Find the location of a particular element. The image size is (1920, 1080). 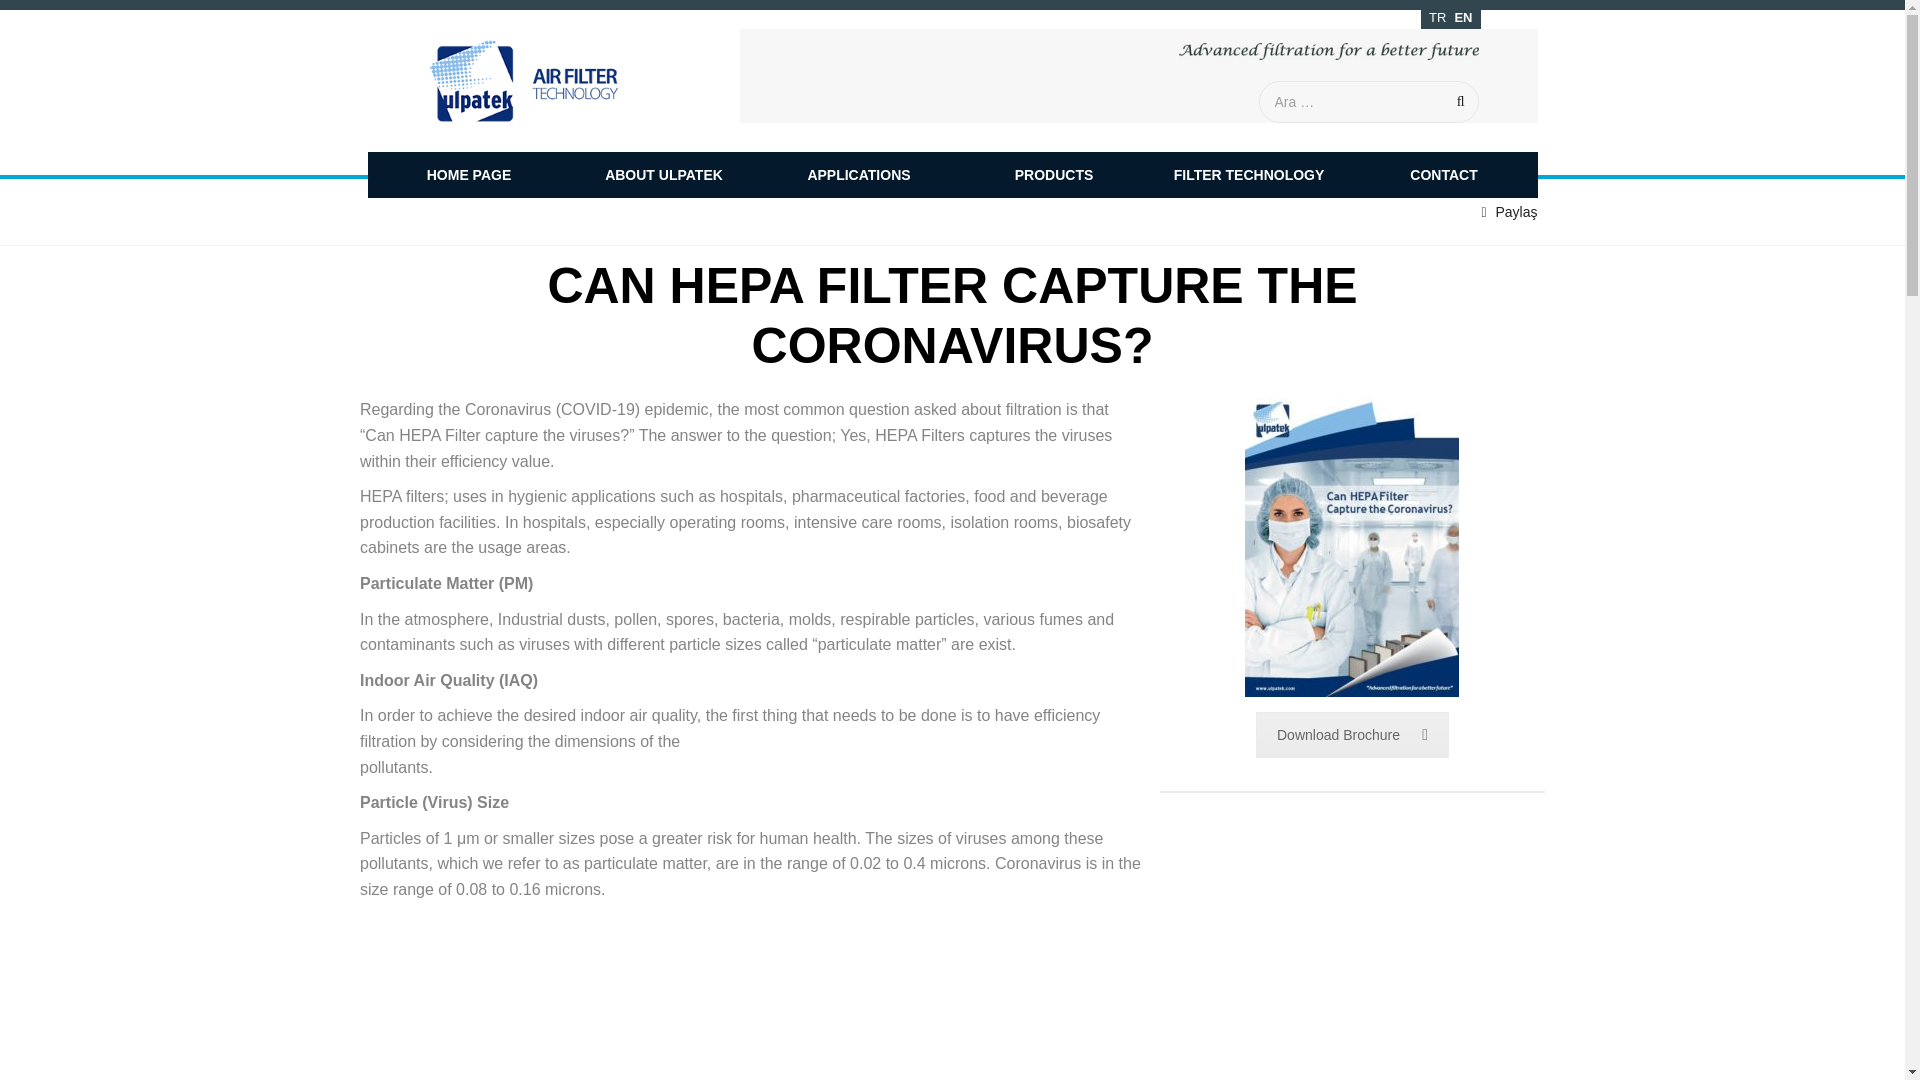

CONTACT is located at coordinates (1444, 174).